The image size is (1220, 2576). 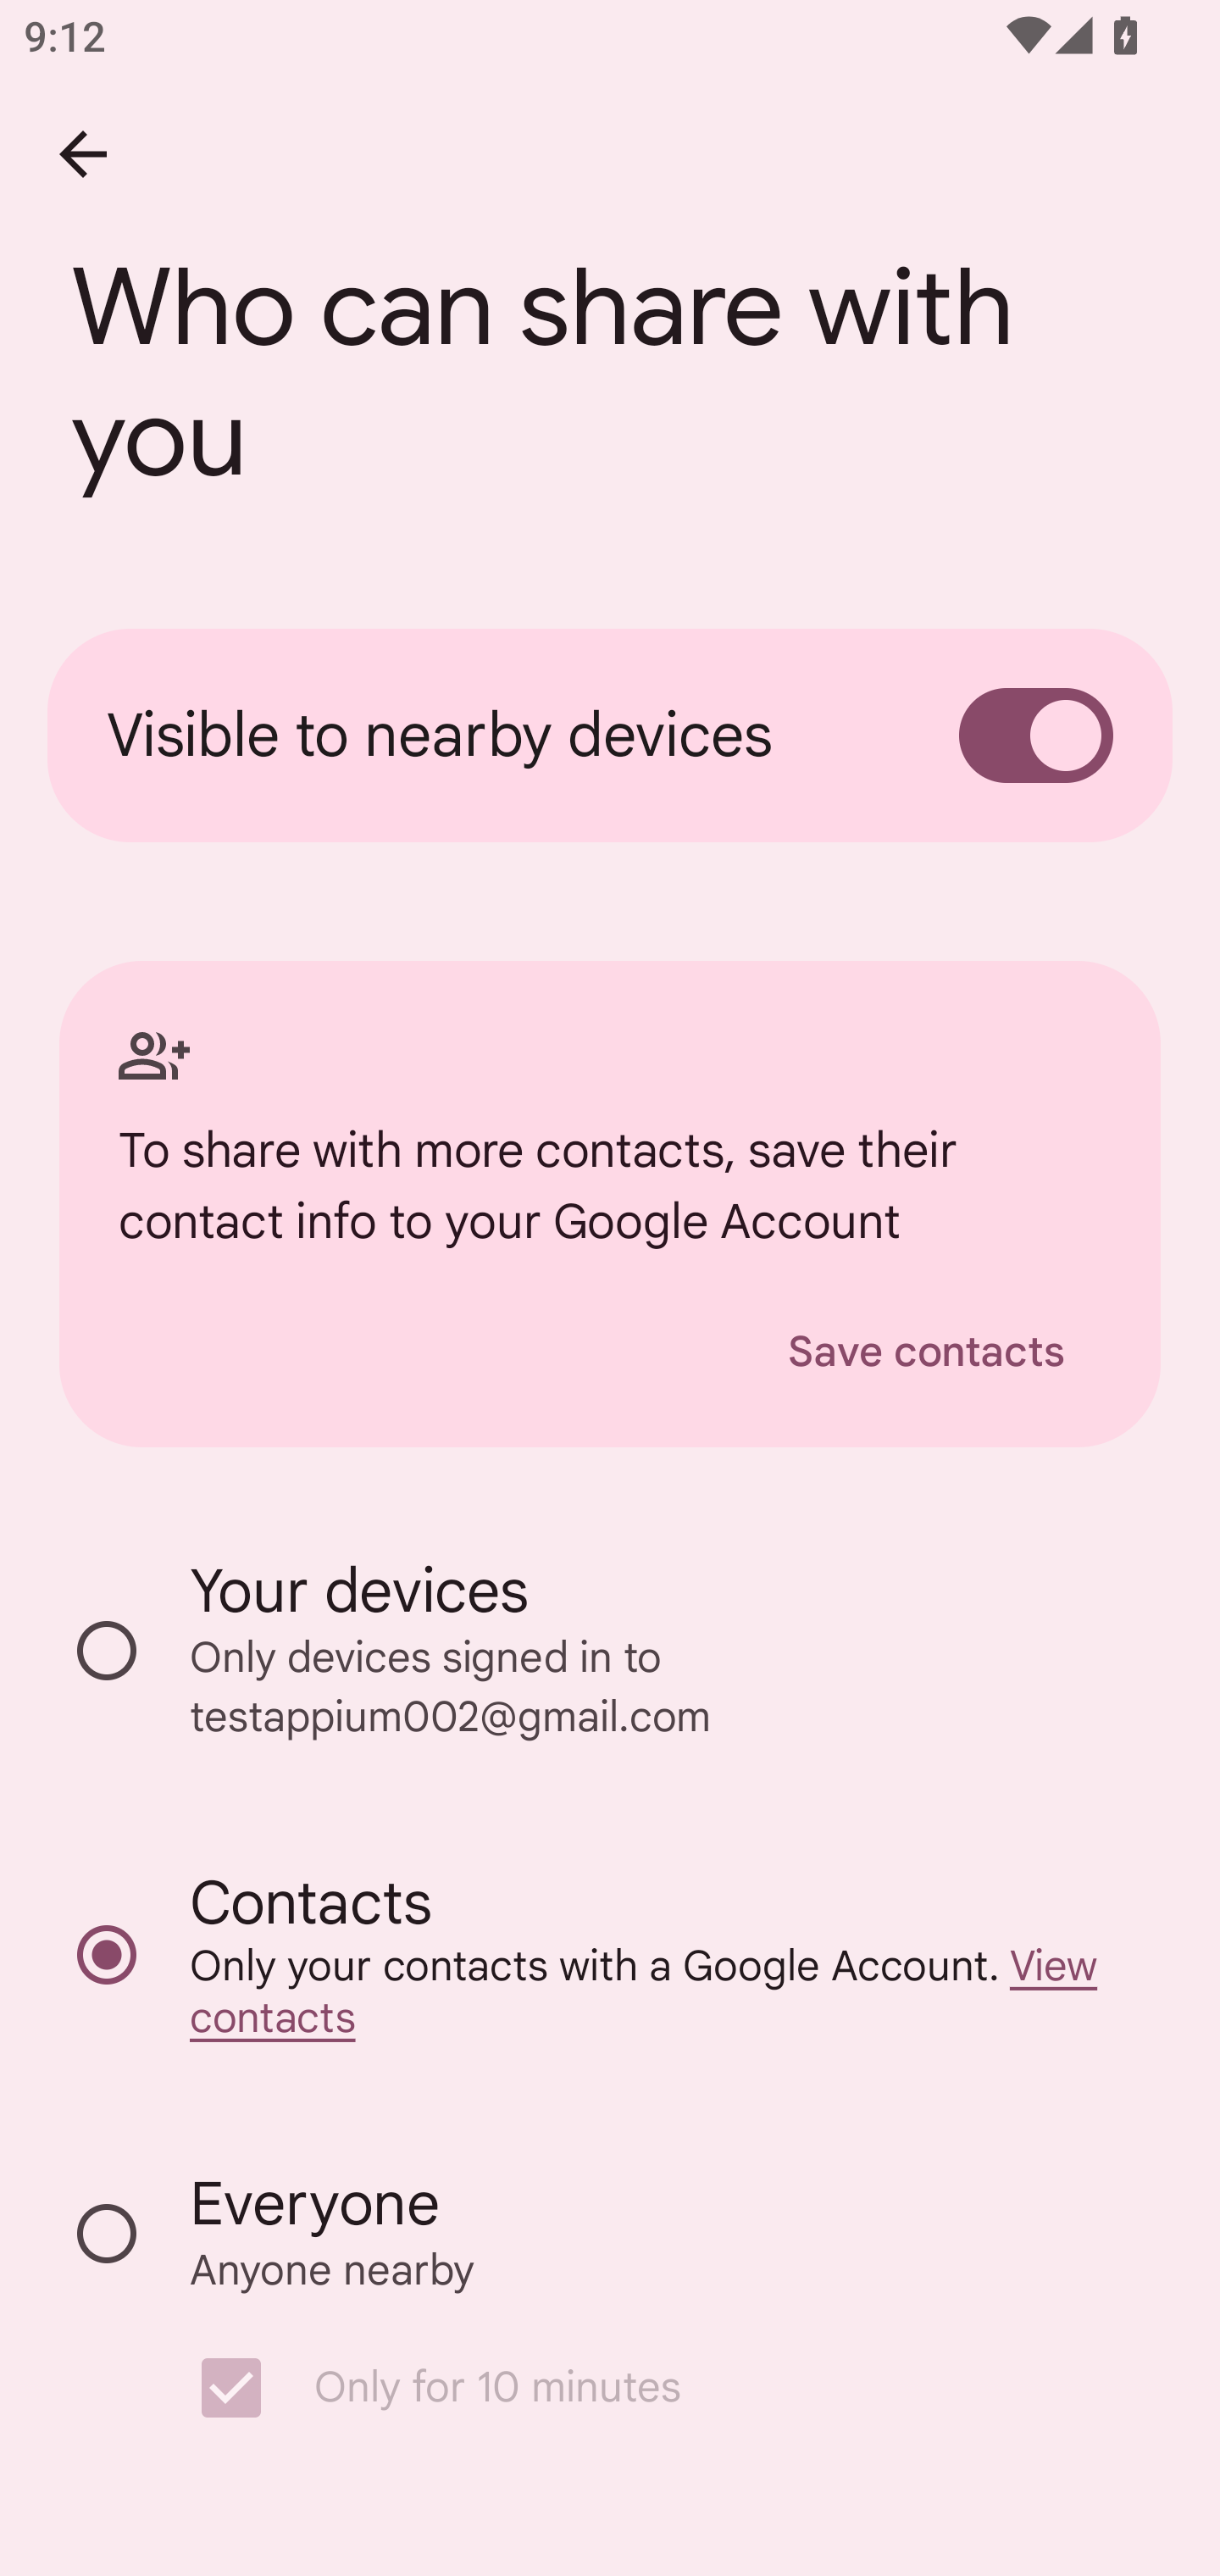 I want to click on Back, so click(x=83, y=154).